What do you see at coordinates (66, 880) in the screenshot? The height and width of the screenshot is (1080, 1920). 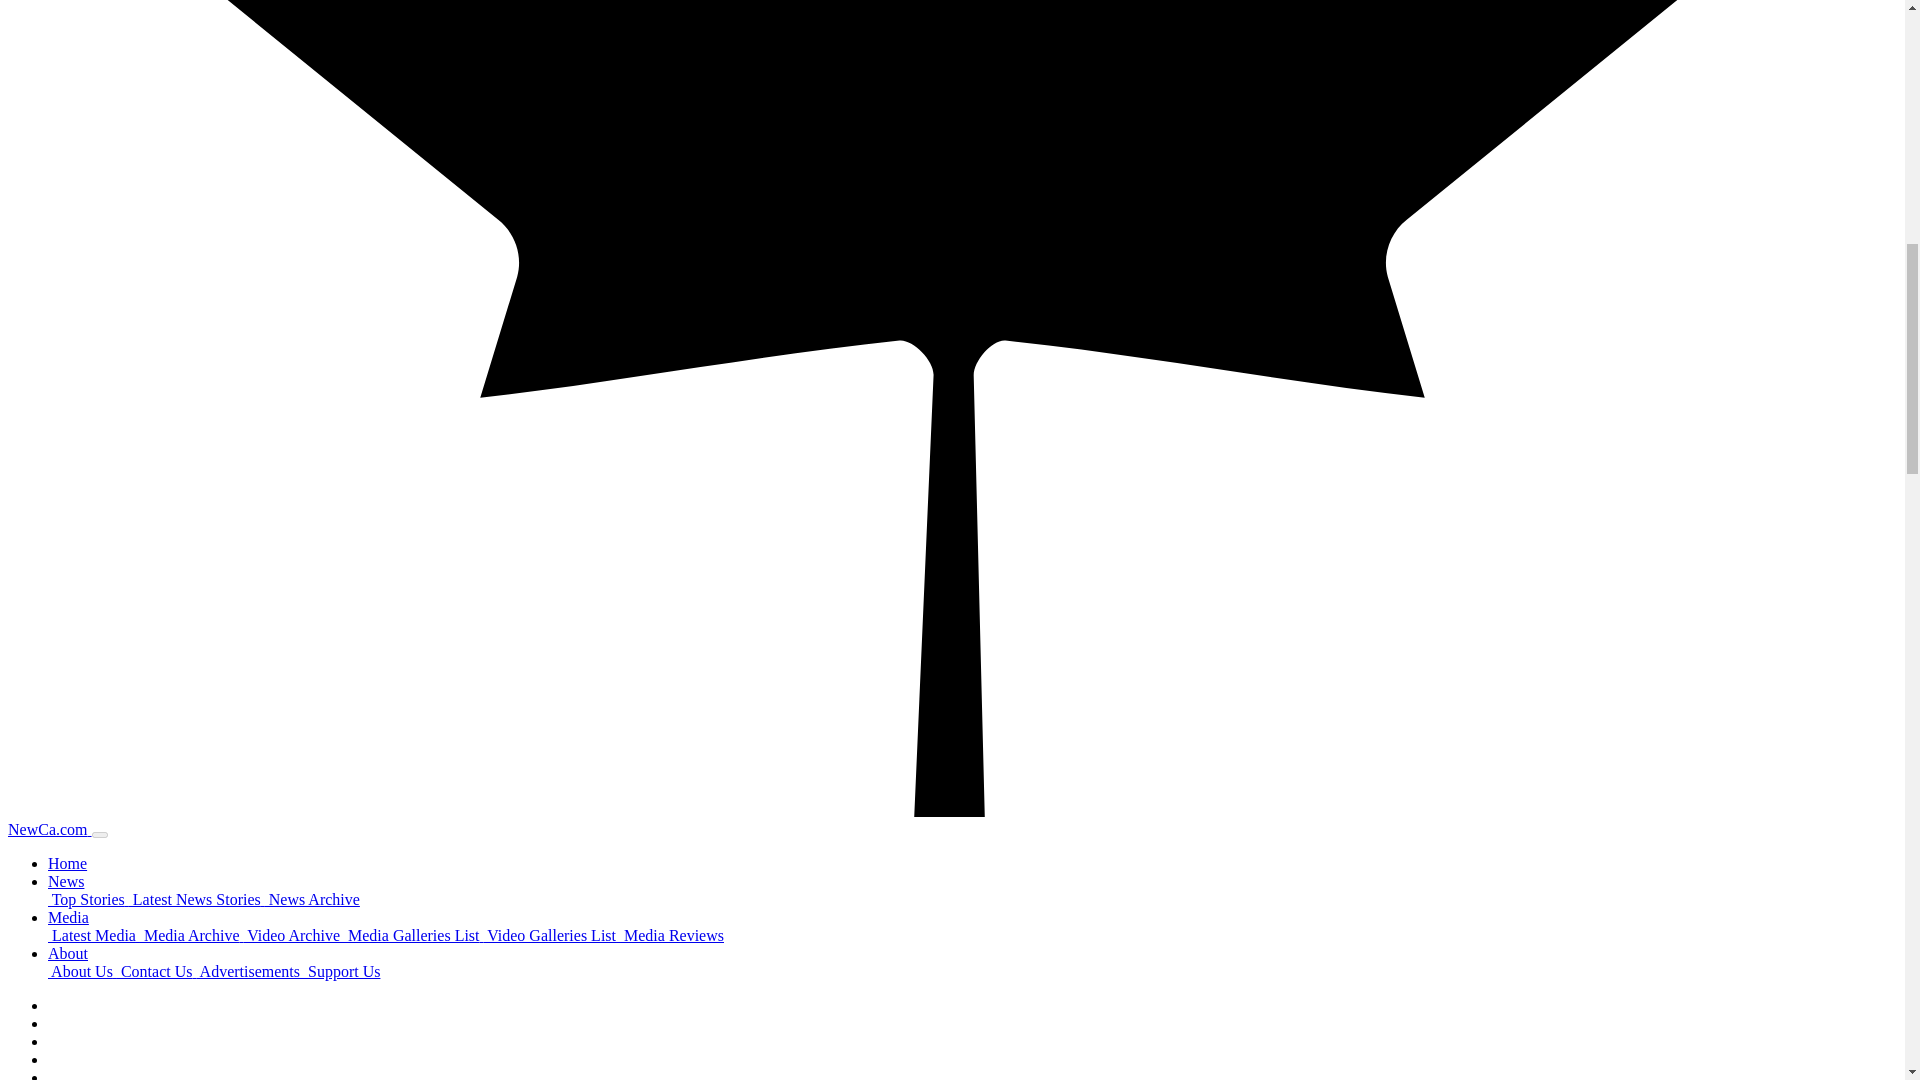 I see `News` at bounding box center [66, 880].